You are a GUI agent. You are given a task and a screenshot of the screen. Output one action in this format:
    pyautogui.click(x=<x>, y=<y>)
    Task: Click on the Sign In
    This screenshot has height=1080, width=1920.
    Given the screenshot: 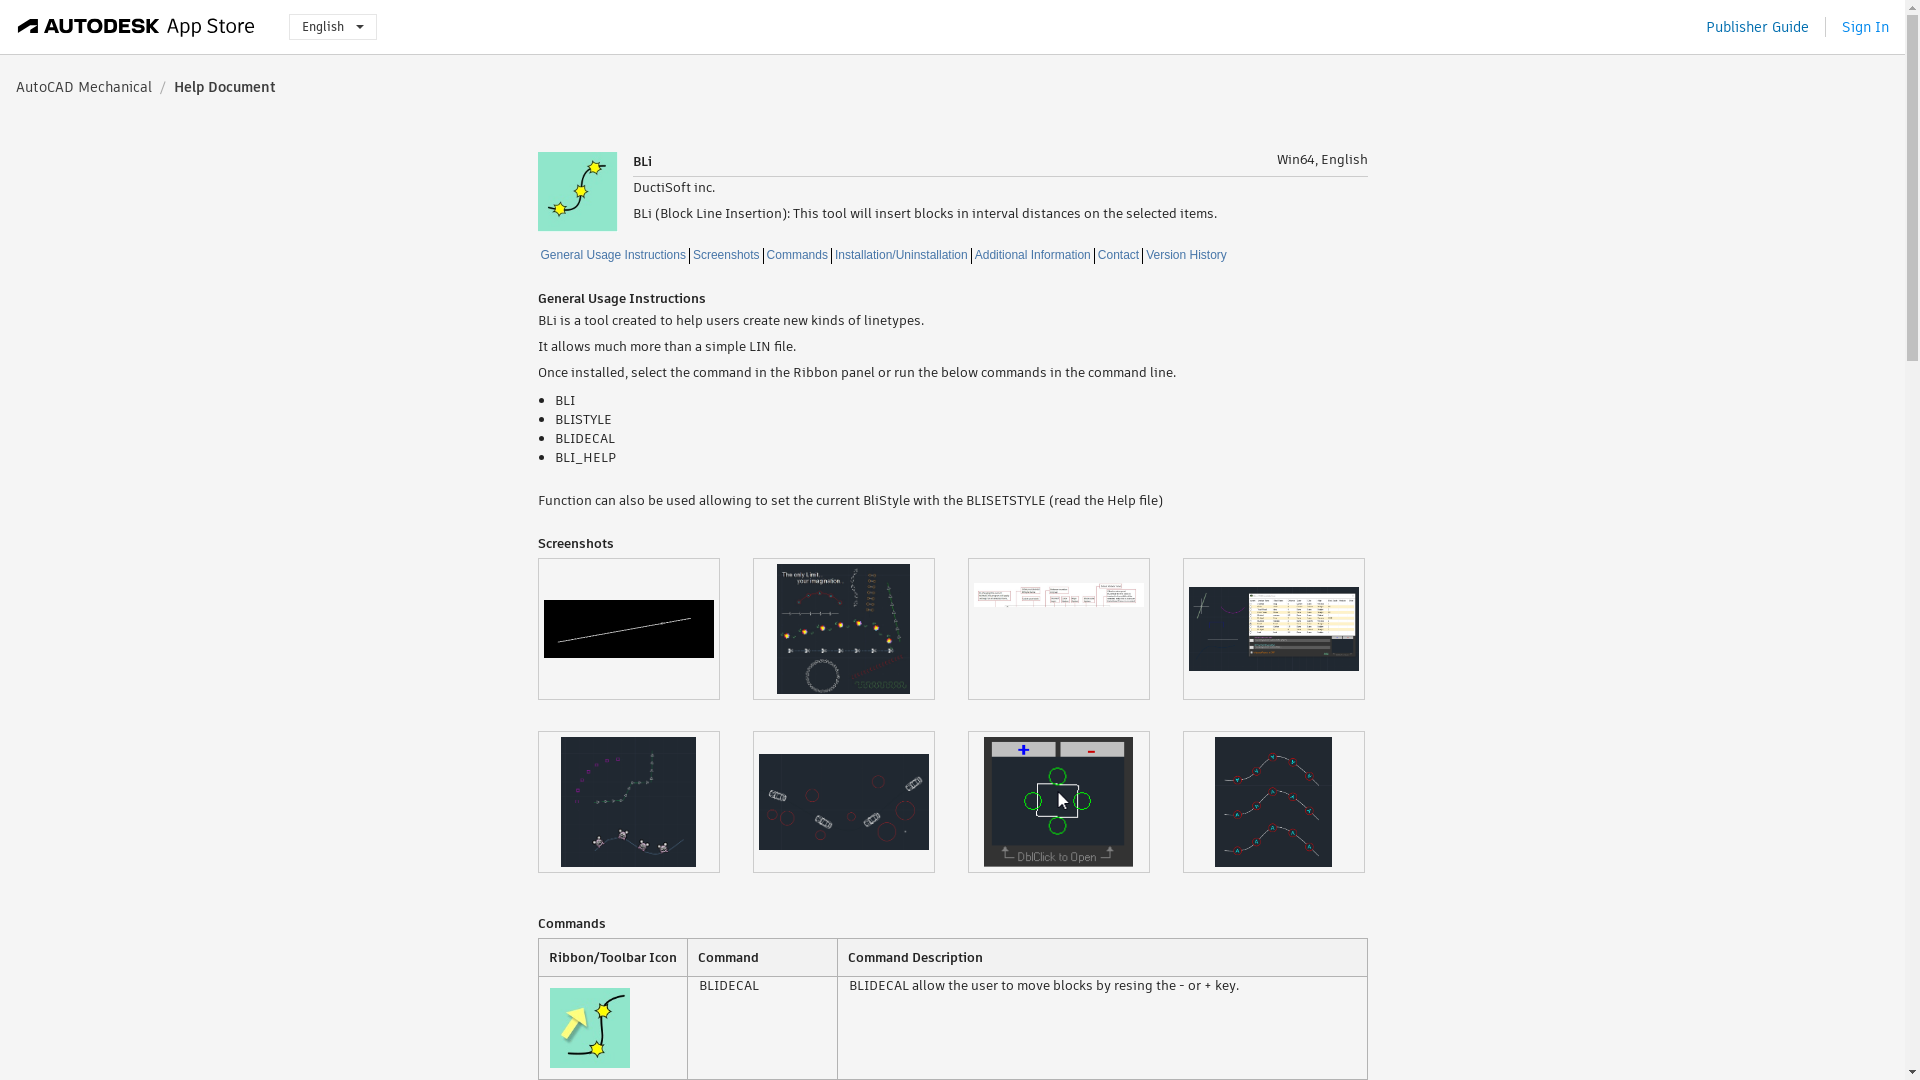 What is the action you would take?
    pyautogui.click(x=1865, y=26)
    